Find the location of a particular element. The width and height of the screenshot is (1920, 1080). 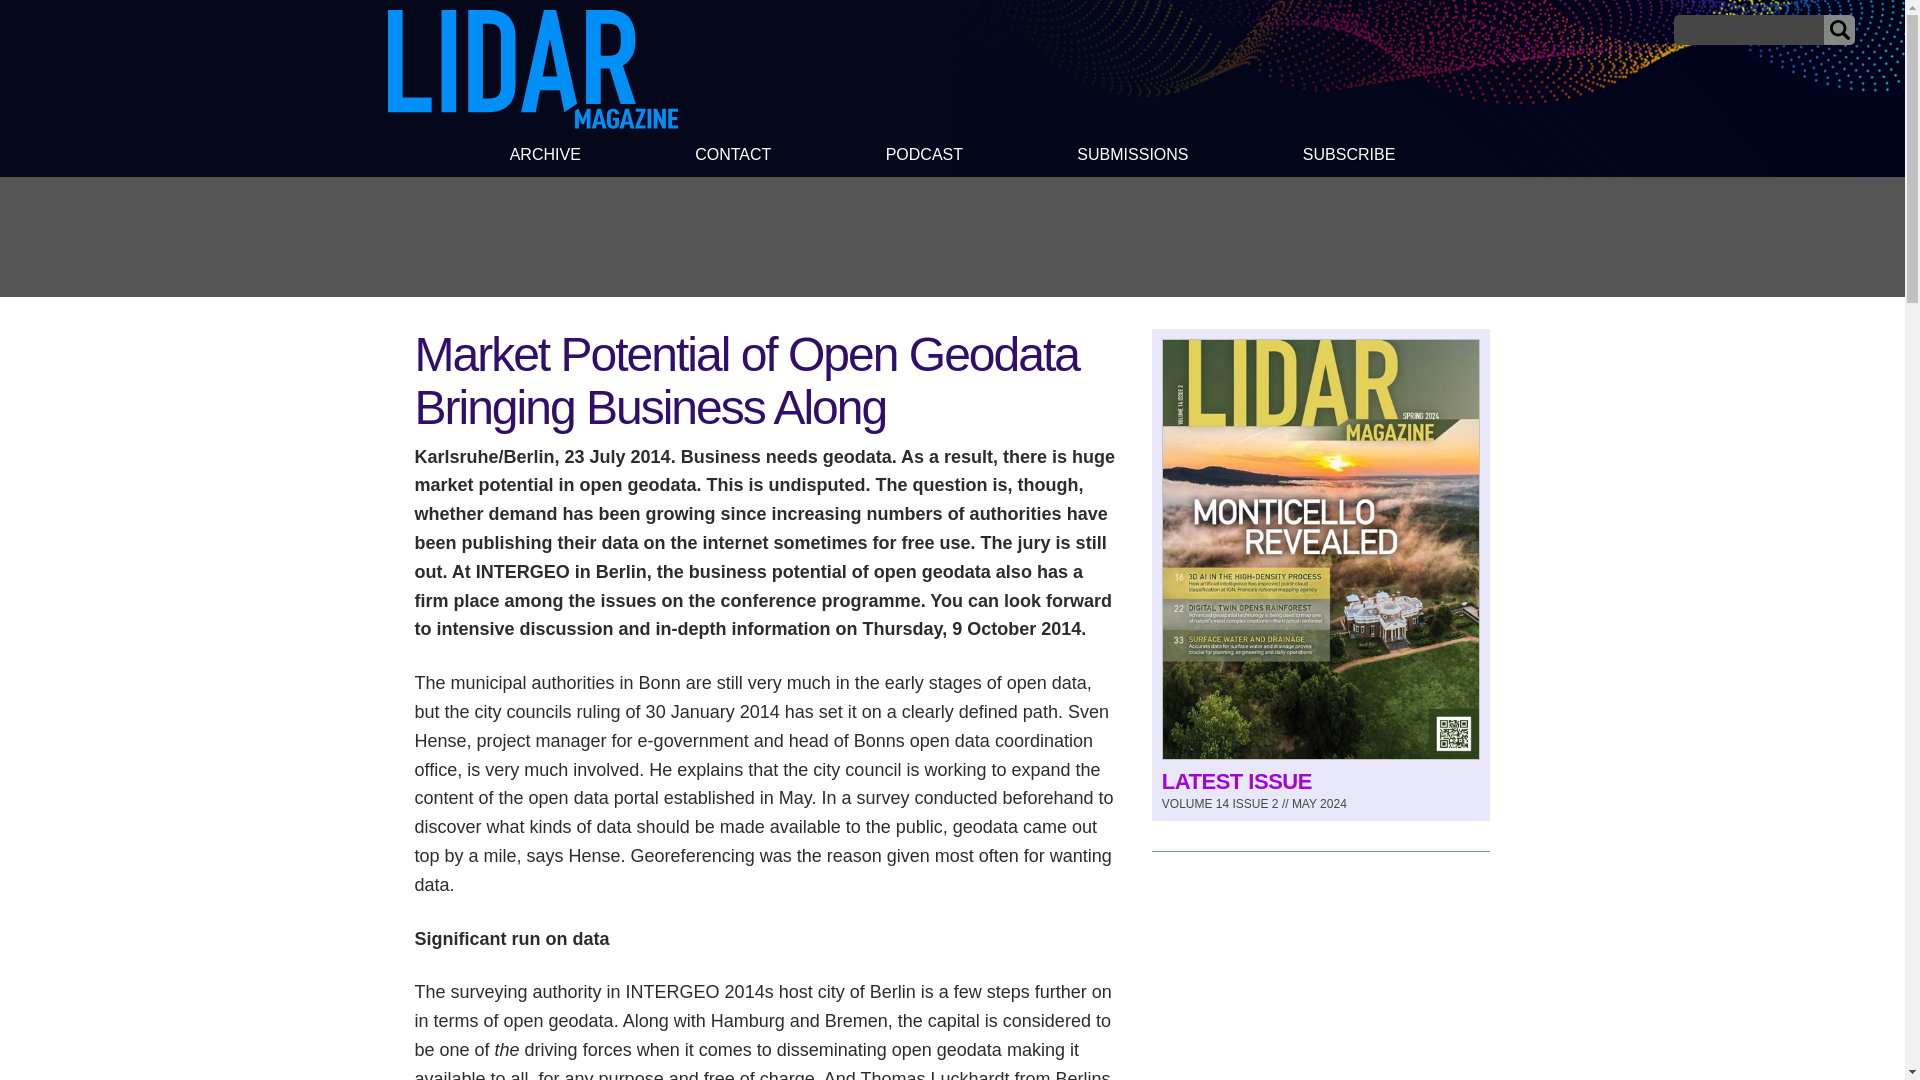

Search for: is located at coordinates (1749, 30).